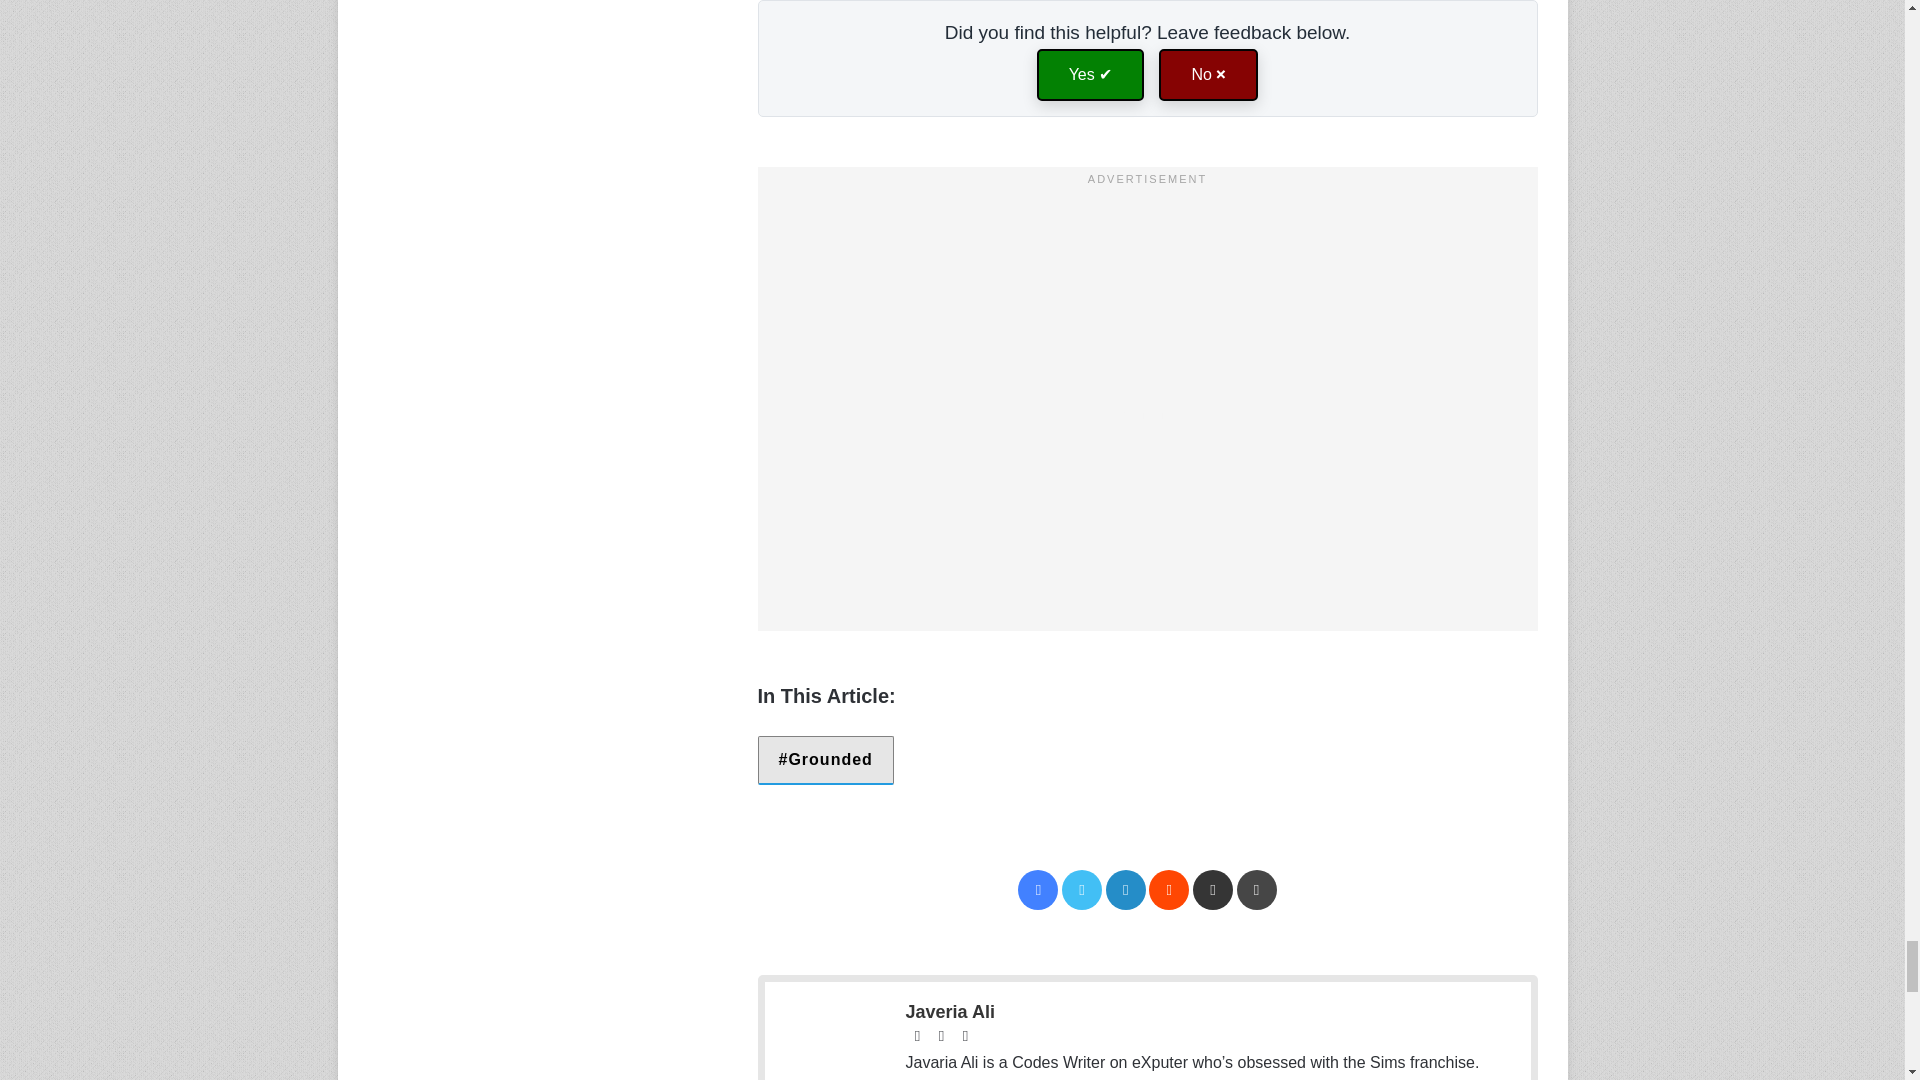 The width and height of the screenshot is (1920, 1080). Describe the element at coordinates (1168, 890) in the screenshot. I see `Reddit` at that location.